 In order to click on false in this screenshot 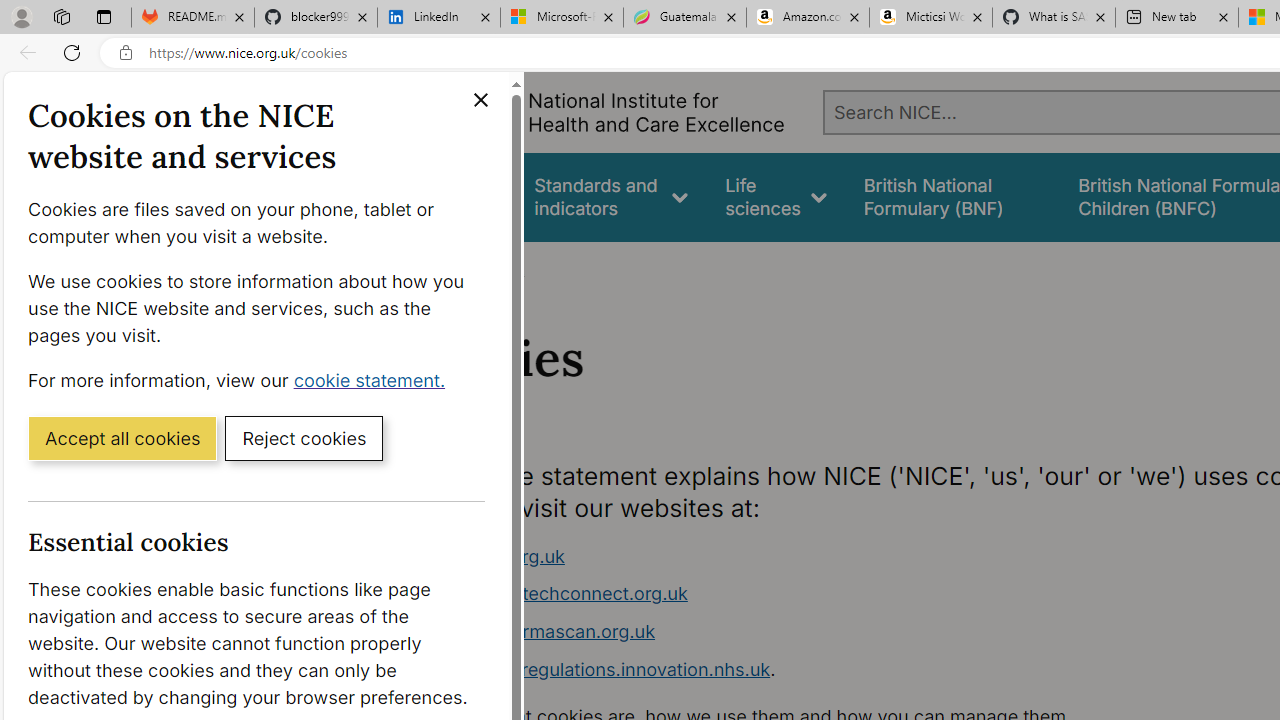, I will do `click(952, 196)`.